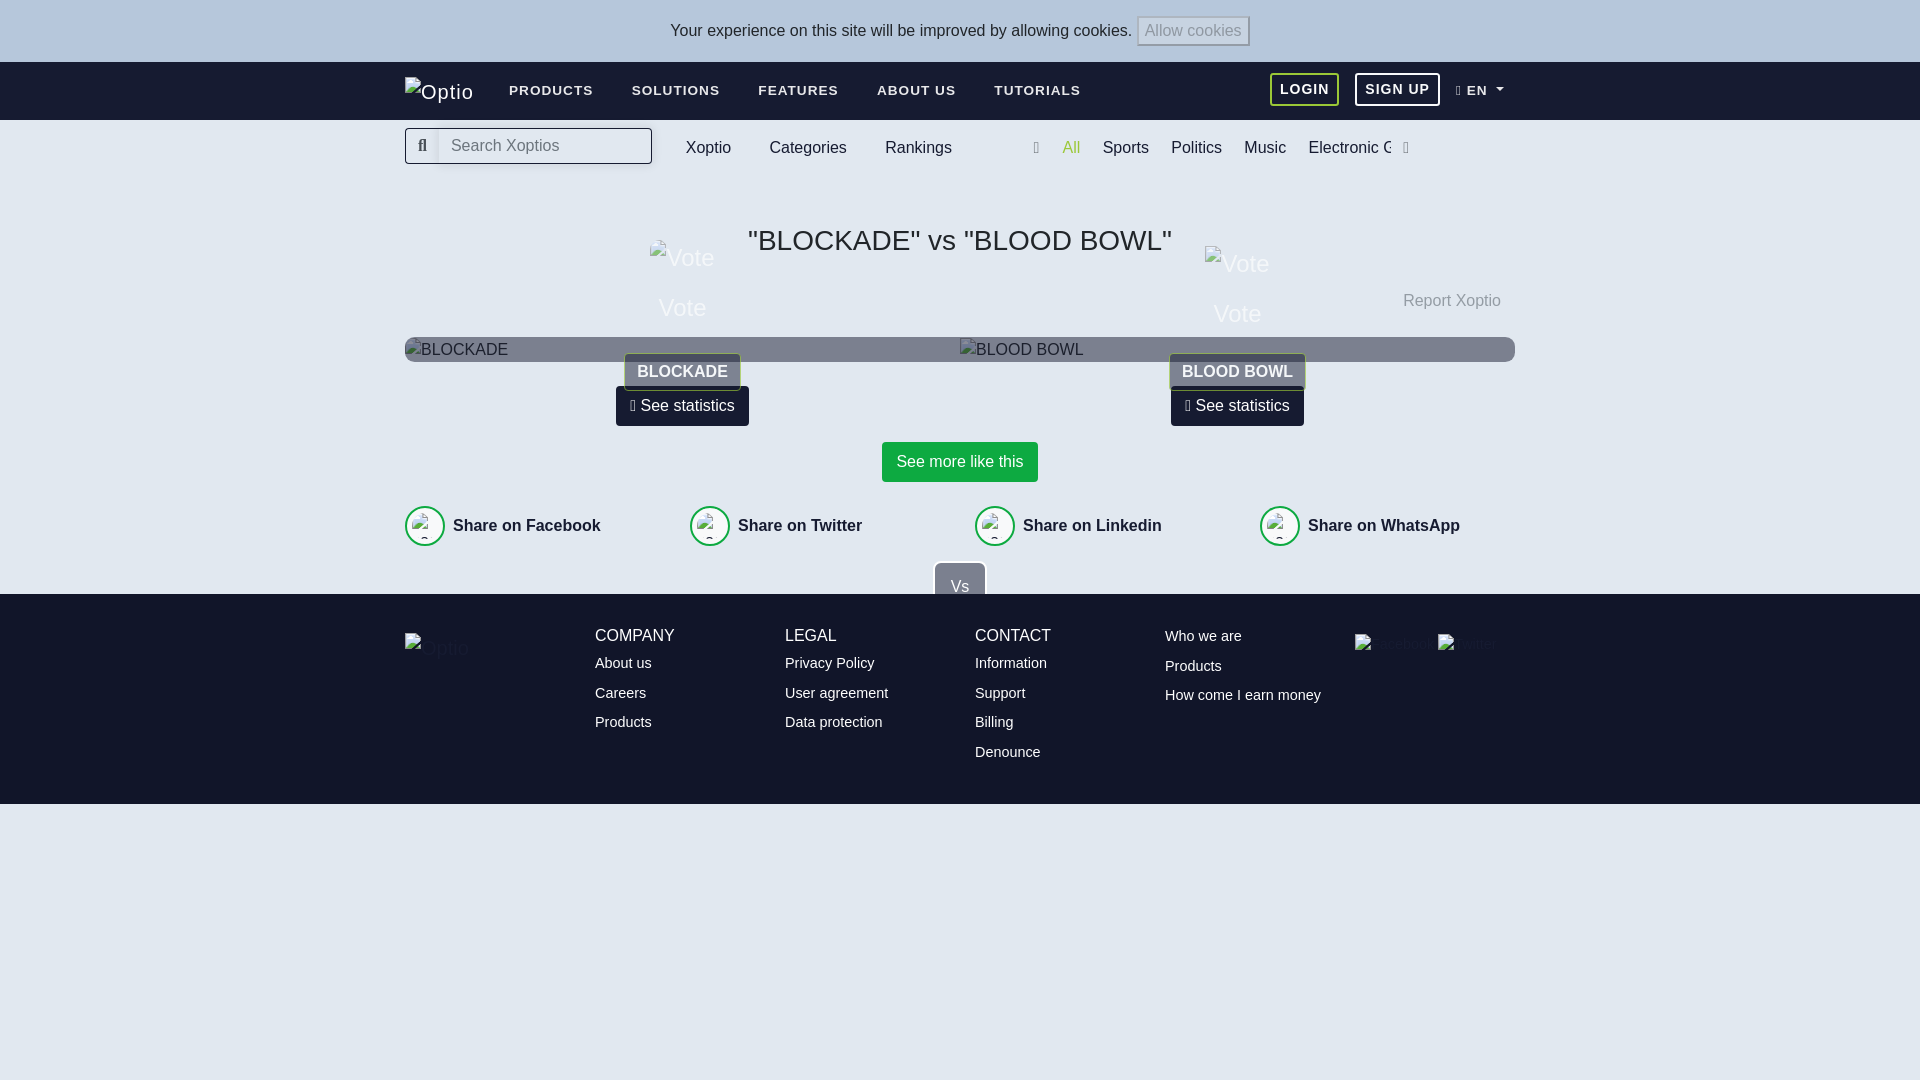 This screenshot has height=1080, width=1920. Describe the element at coordinates (1038, 91) in the screenshot. I see `TUTORIALS` at that location.